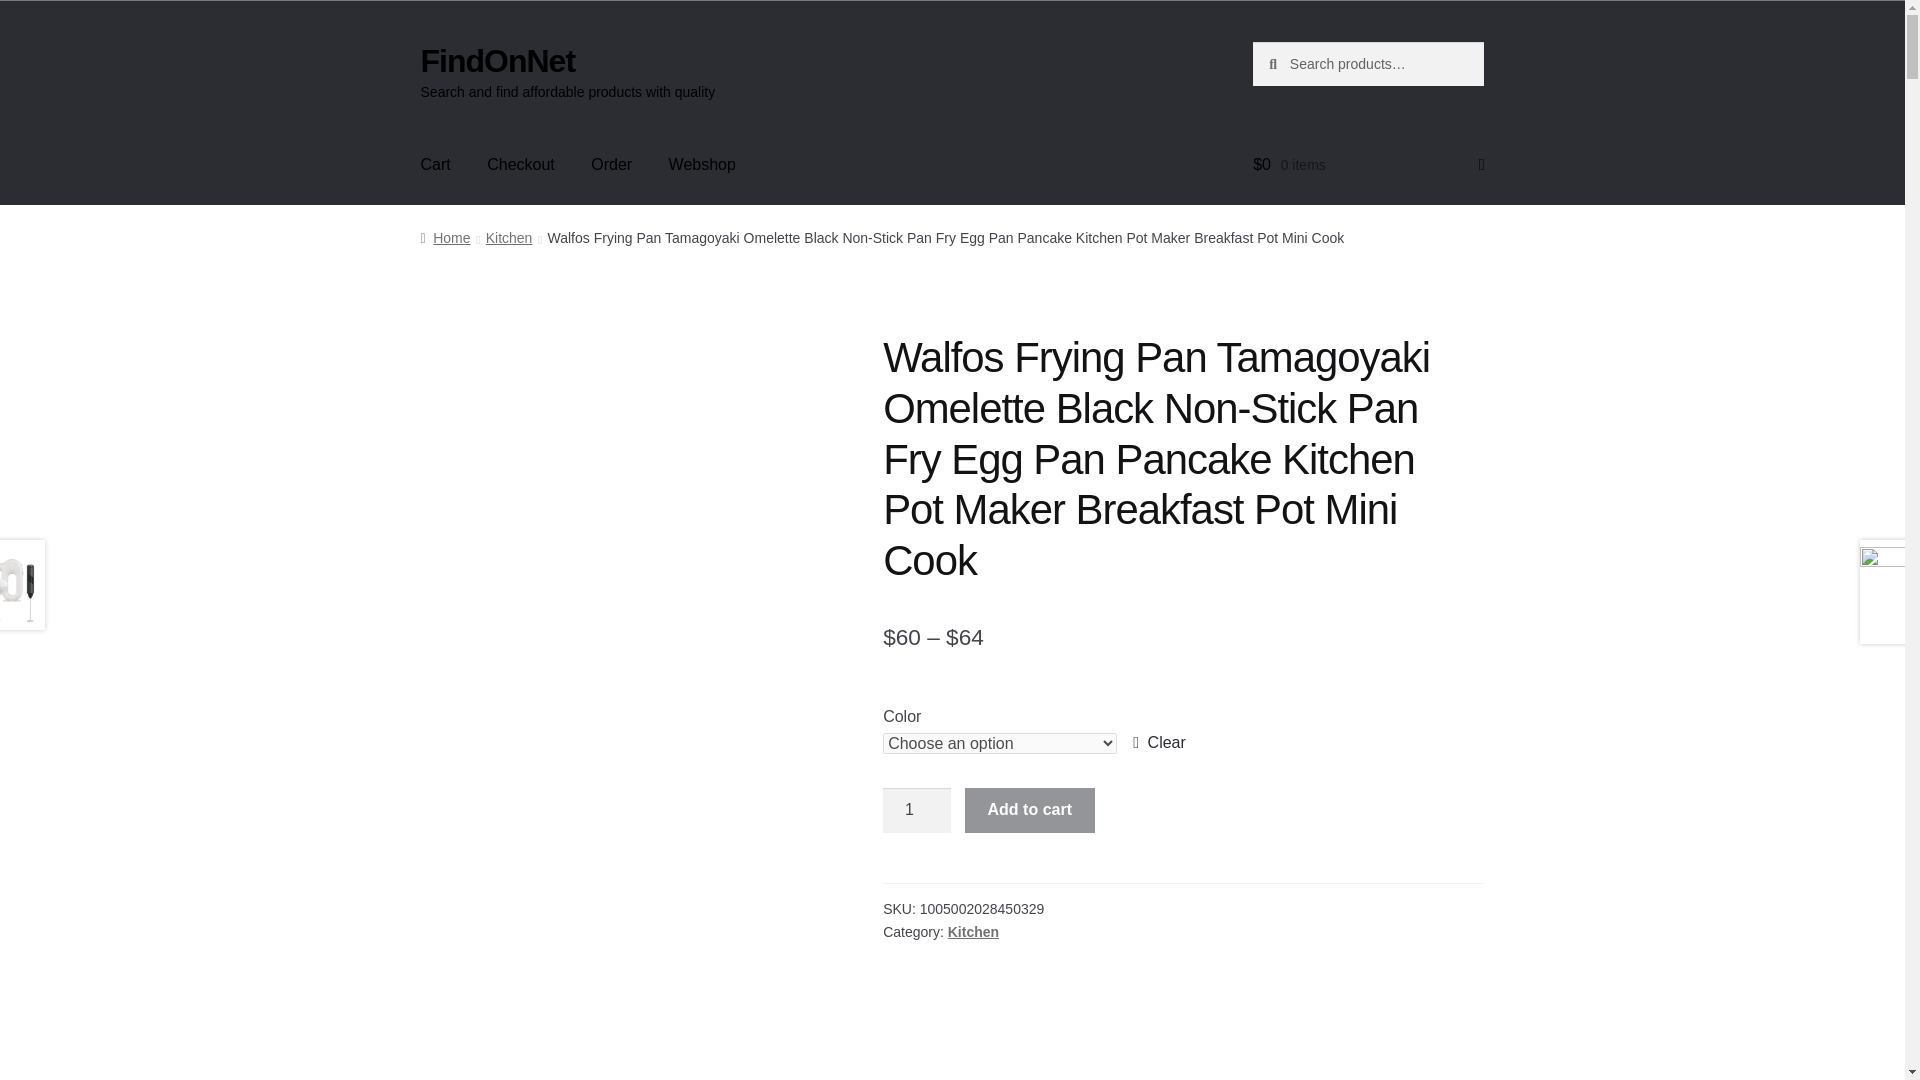 Image resolution: width=1920 pixels, height=1080 pixels. What do you see at coordinates (1159, 743) in the screenshot?
I see `Clear` at bounding box center [1159, 743].